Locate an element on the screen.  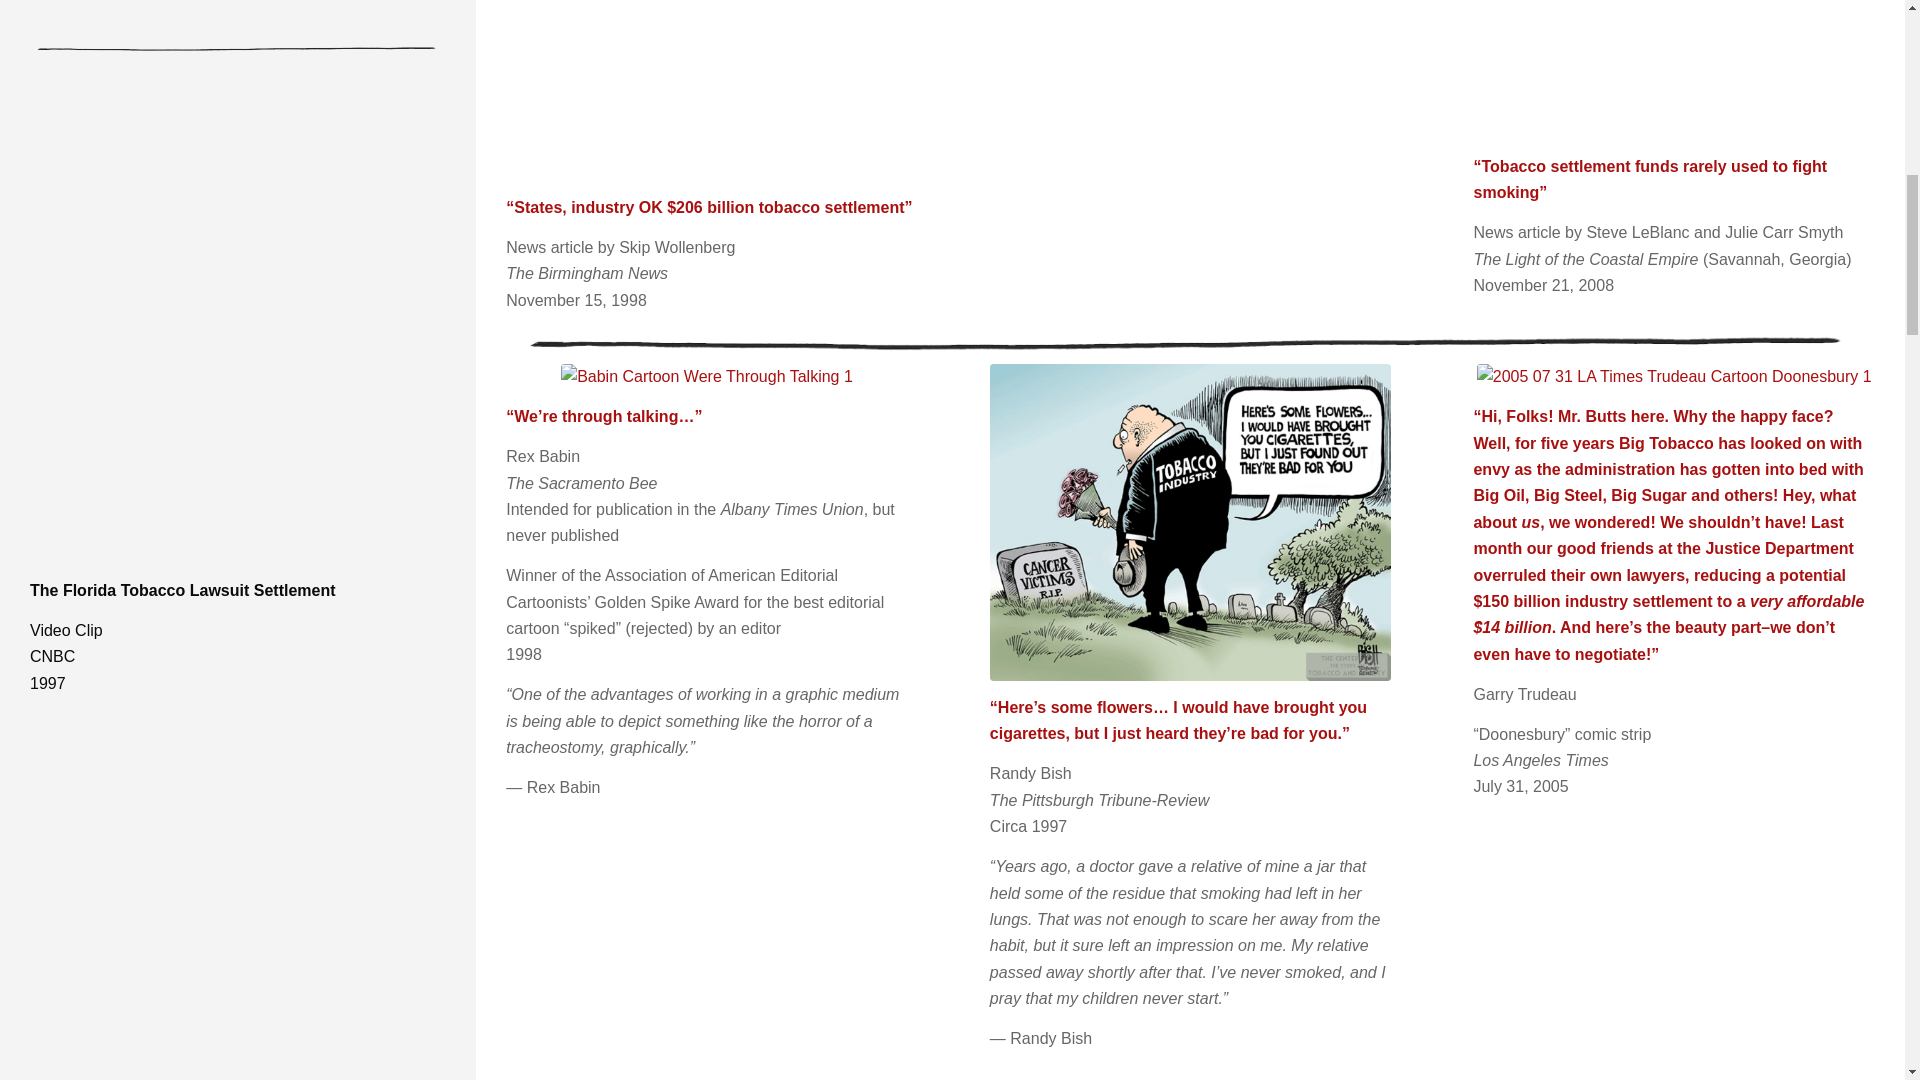
Divide Line Narrow is located at coordinates (1190, 343).